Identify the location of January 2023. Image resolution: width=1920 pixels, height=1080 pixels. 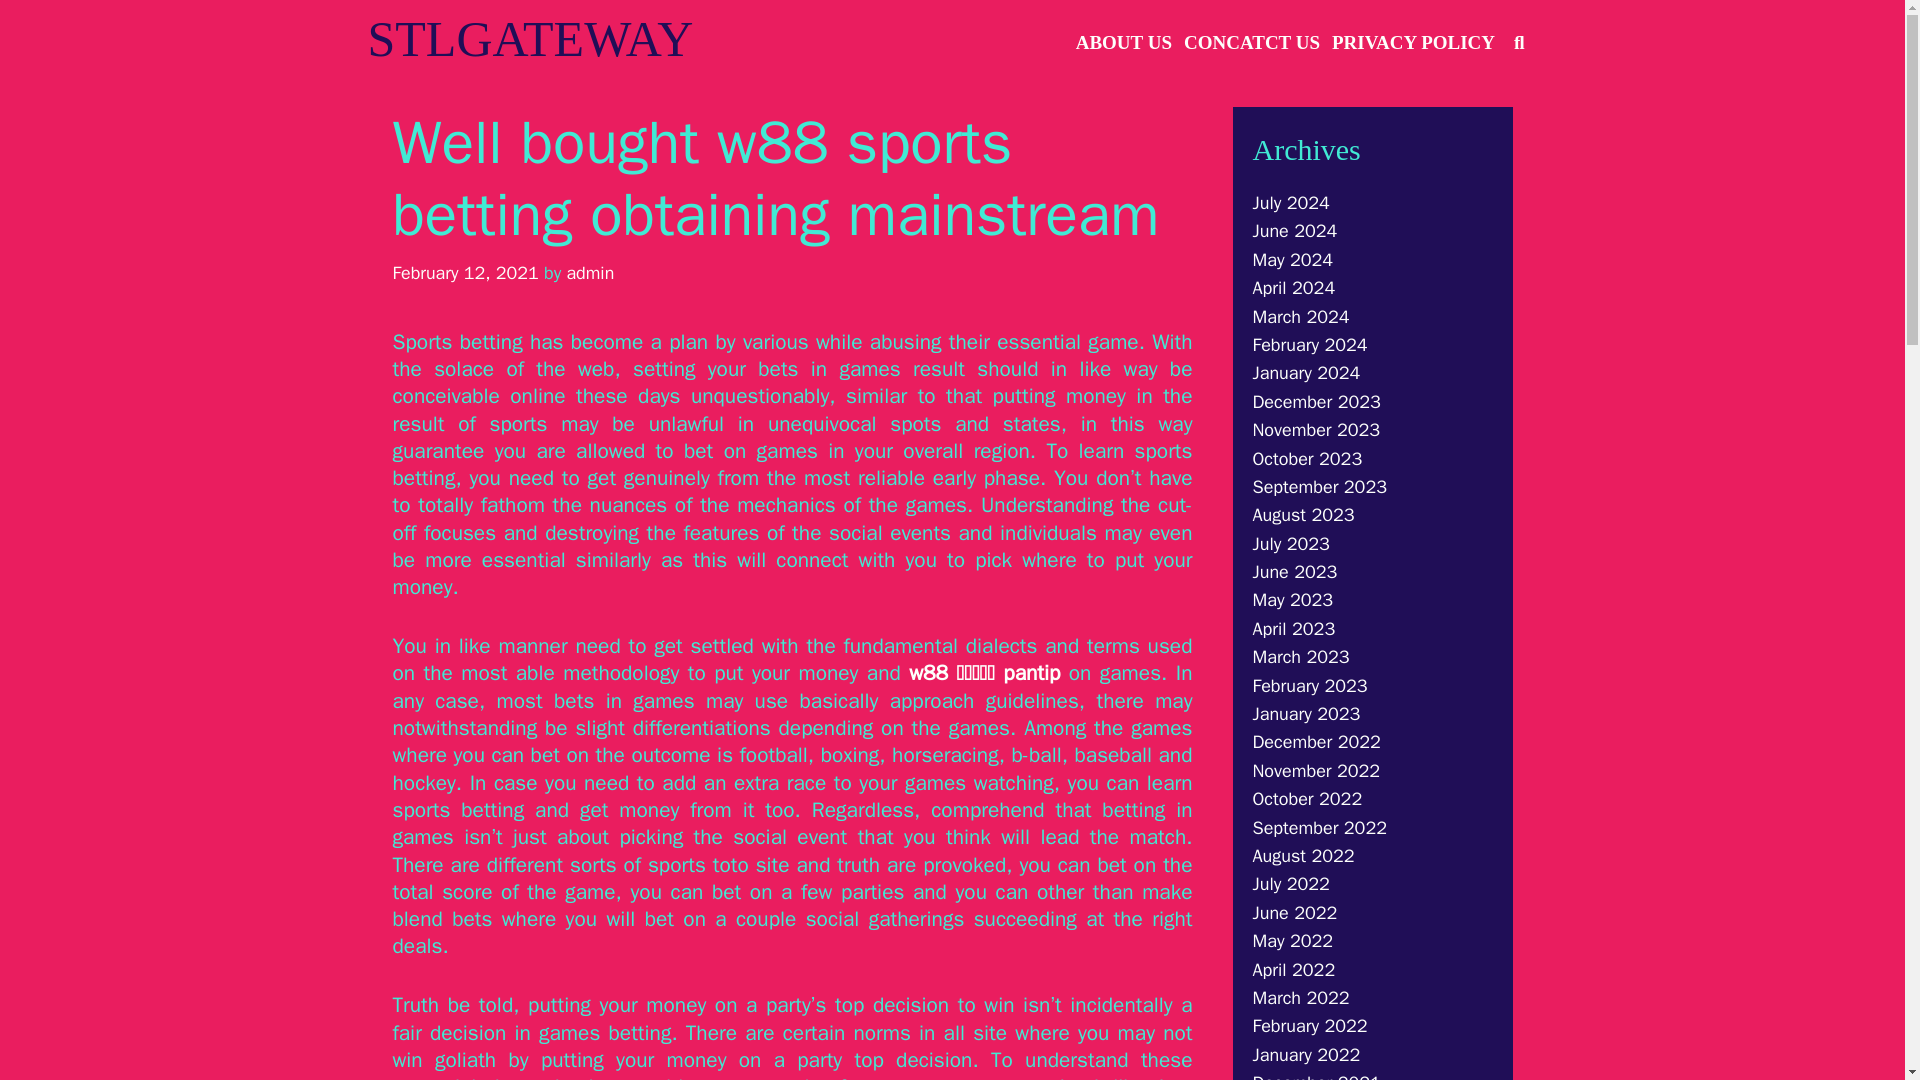
(1305, 714).